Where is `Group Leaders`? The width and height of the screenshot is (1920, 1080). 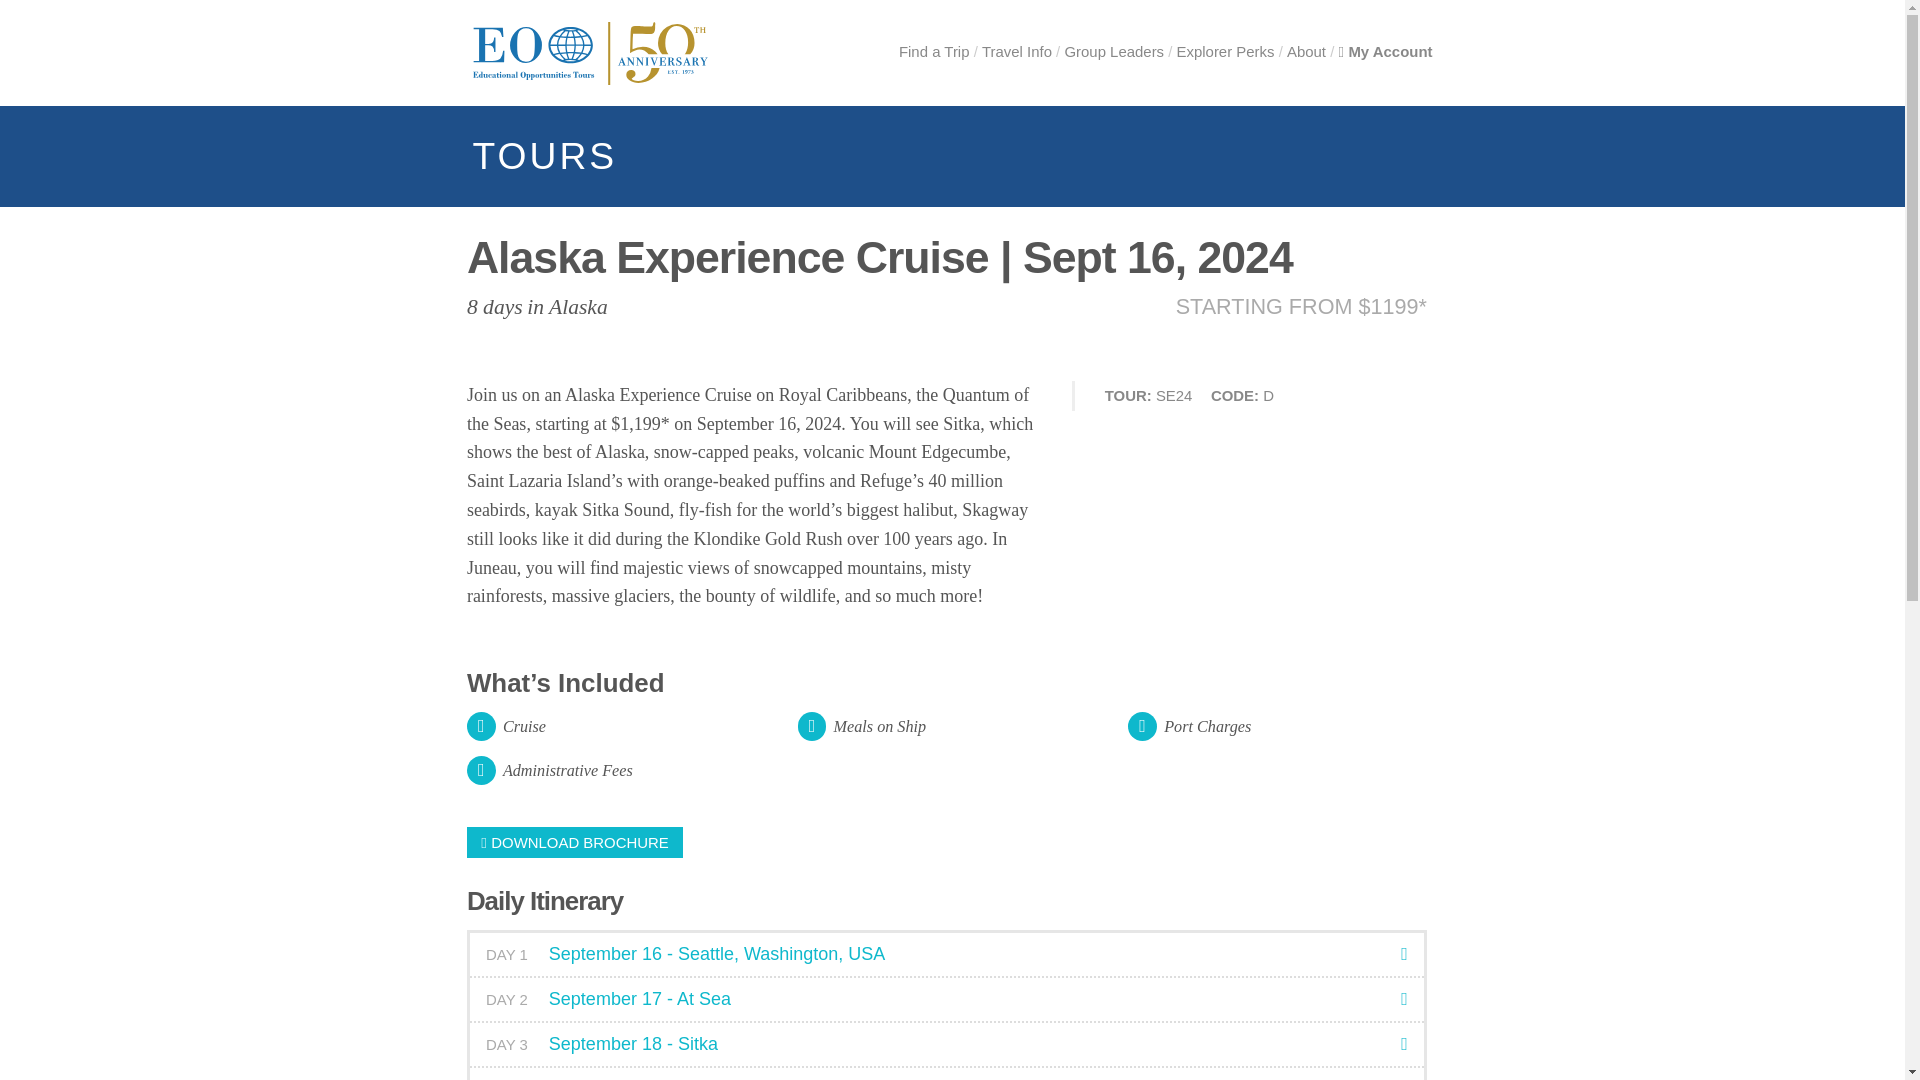 Group Leaders is located at coordinates (1113, 52).